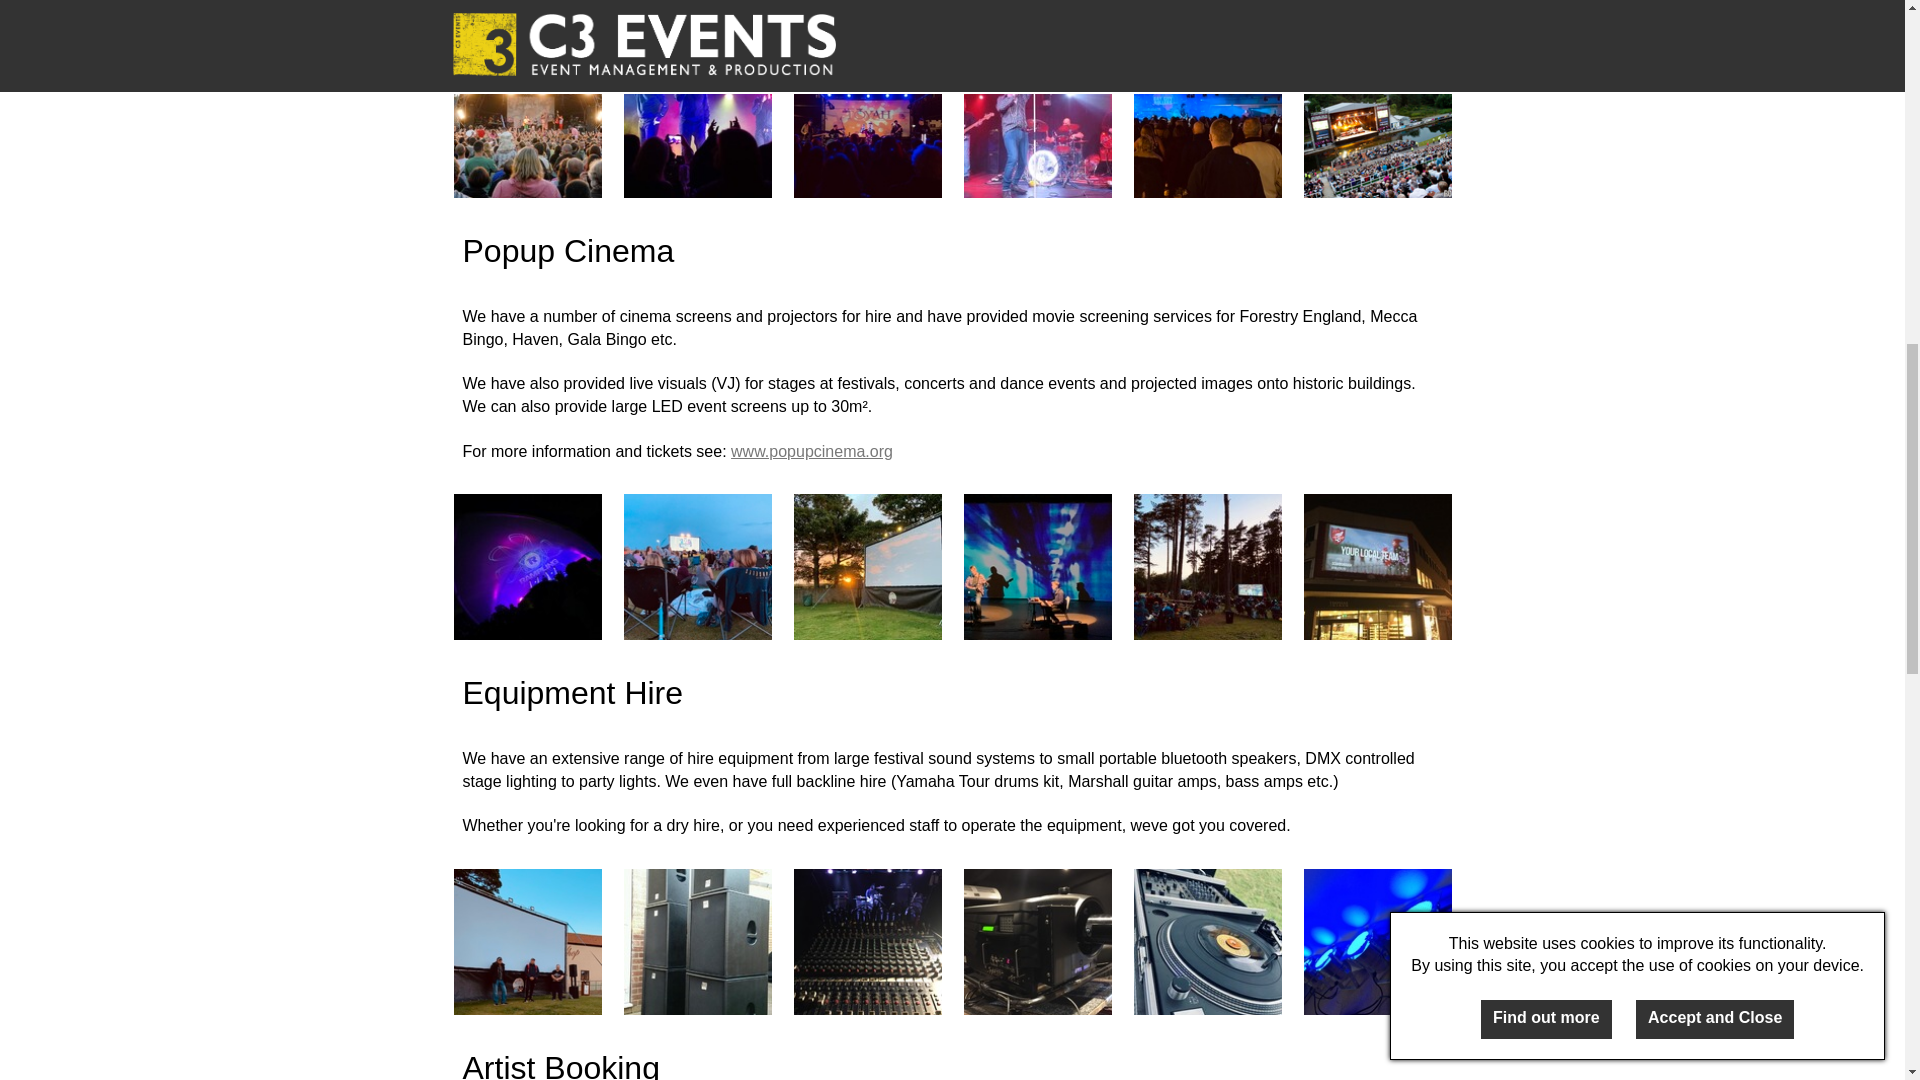 This screenshot has height=1080, width=1920. I want to click on Outdoor Cinema at Haven, Thornwick Bay, so click(698, 566).